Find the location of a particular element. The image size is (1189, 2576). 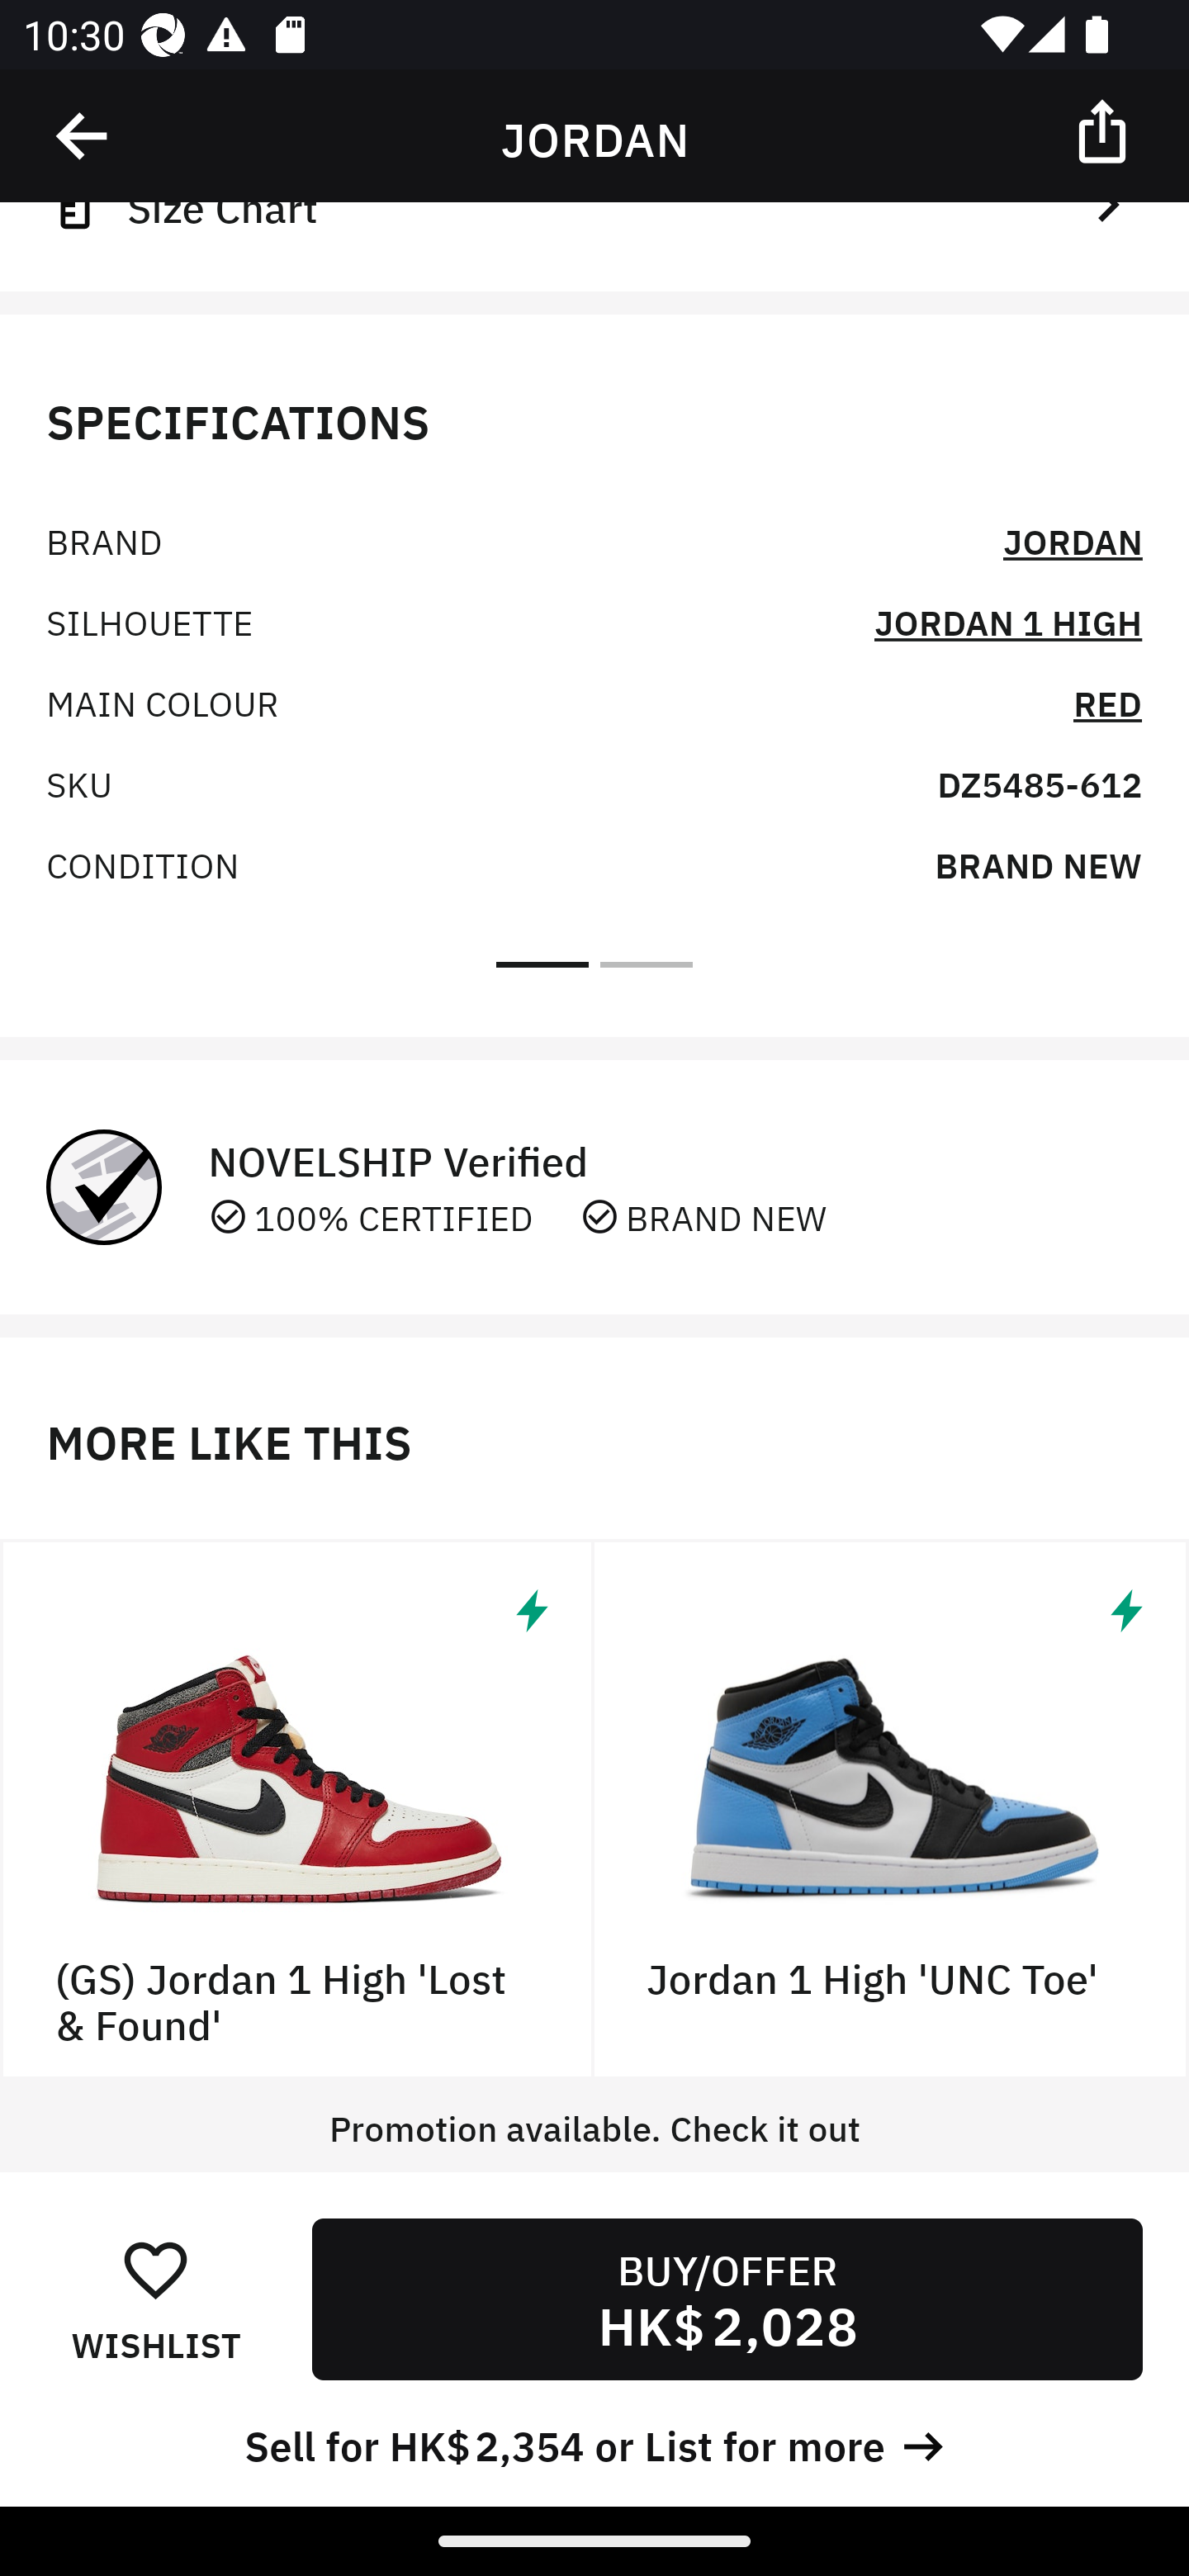

BUY/OFFER HK$ 2,028 is located at coordinates (727, 2299).